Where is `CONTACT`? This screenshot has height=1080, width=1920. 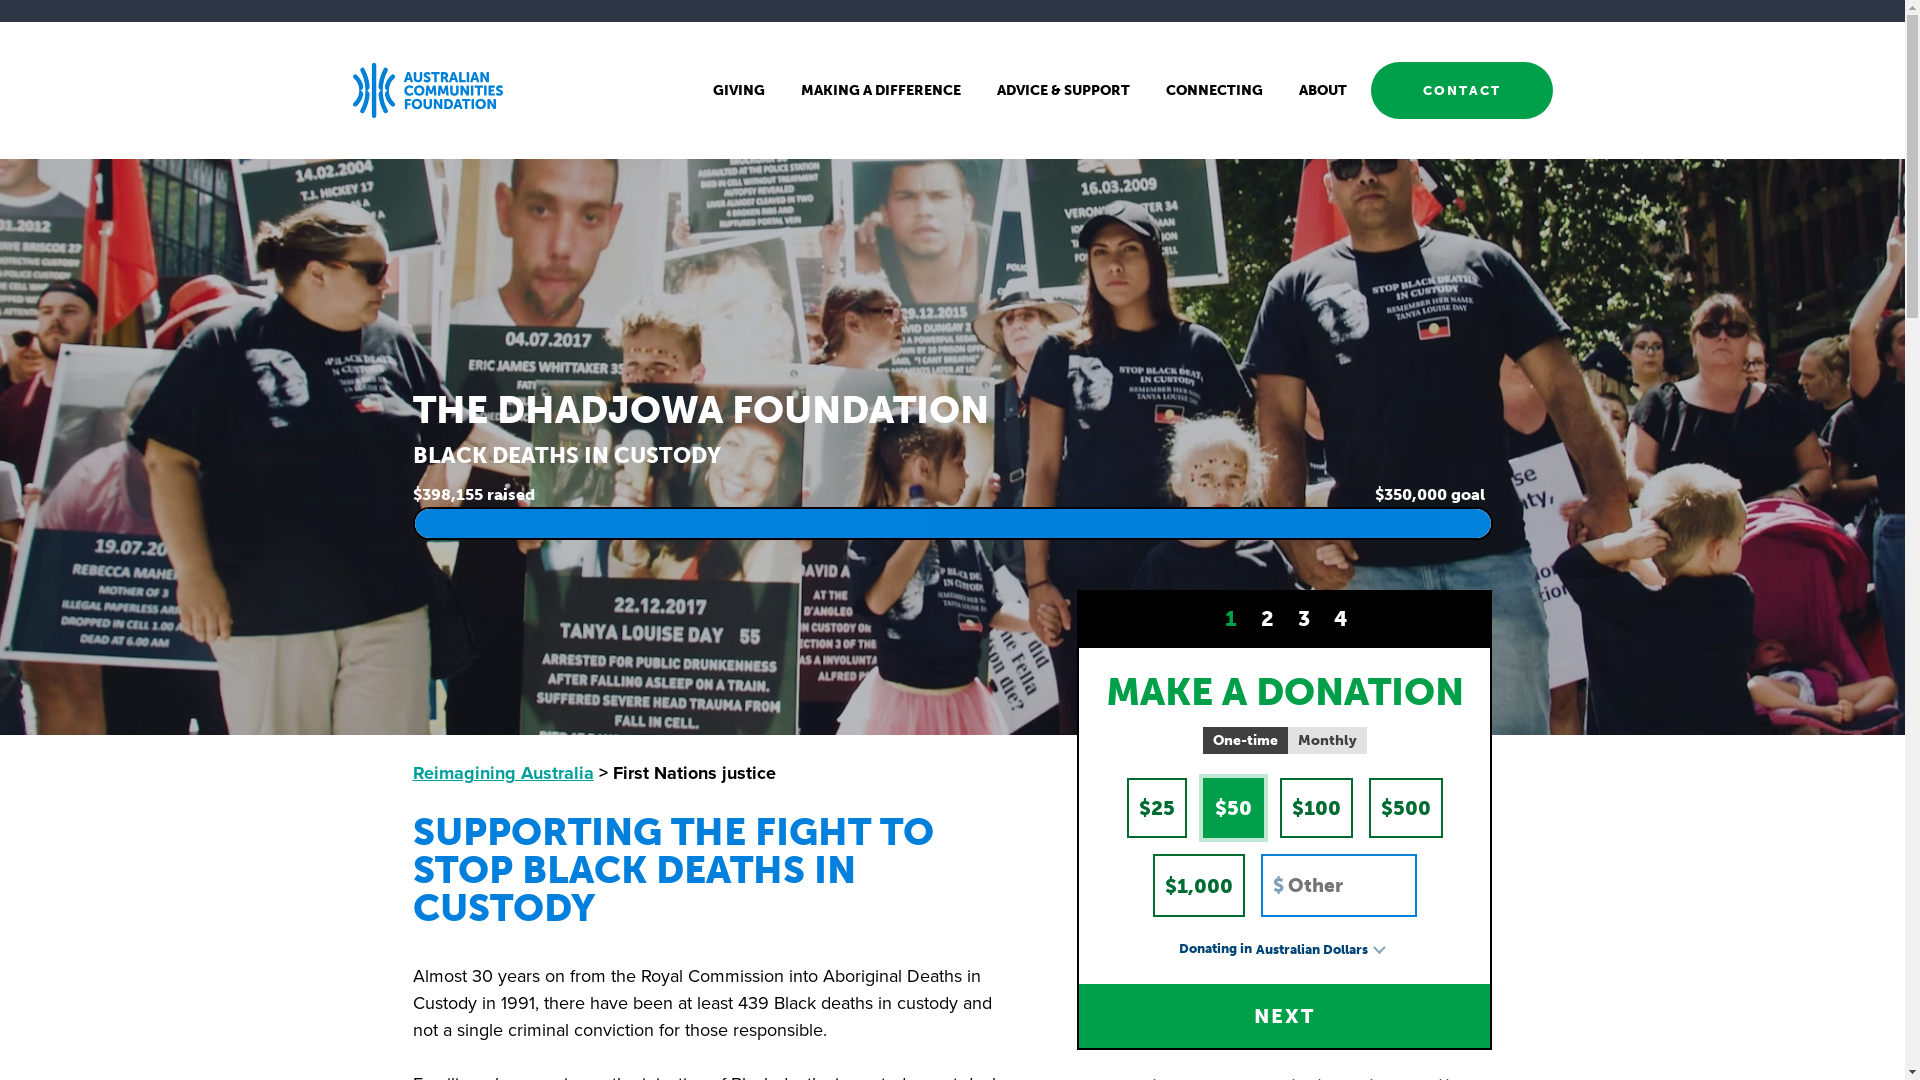 CONTACT is located at coordinates (1461, 90).